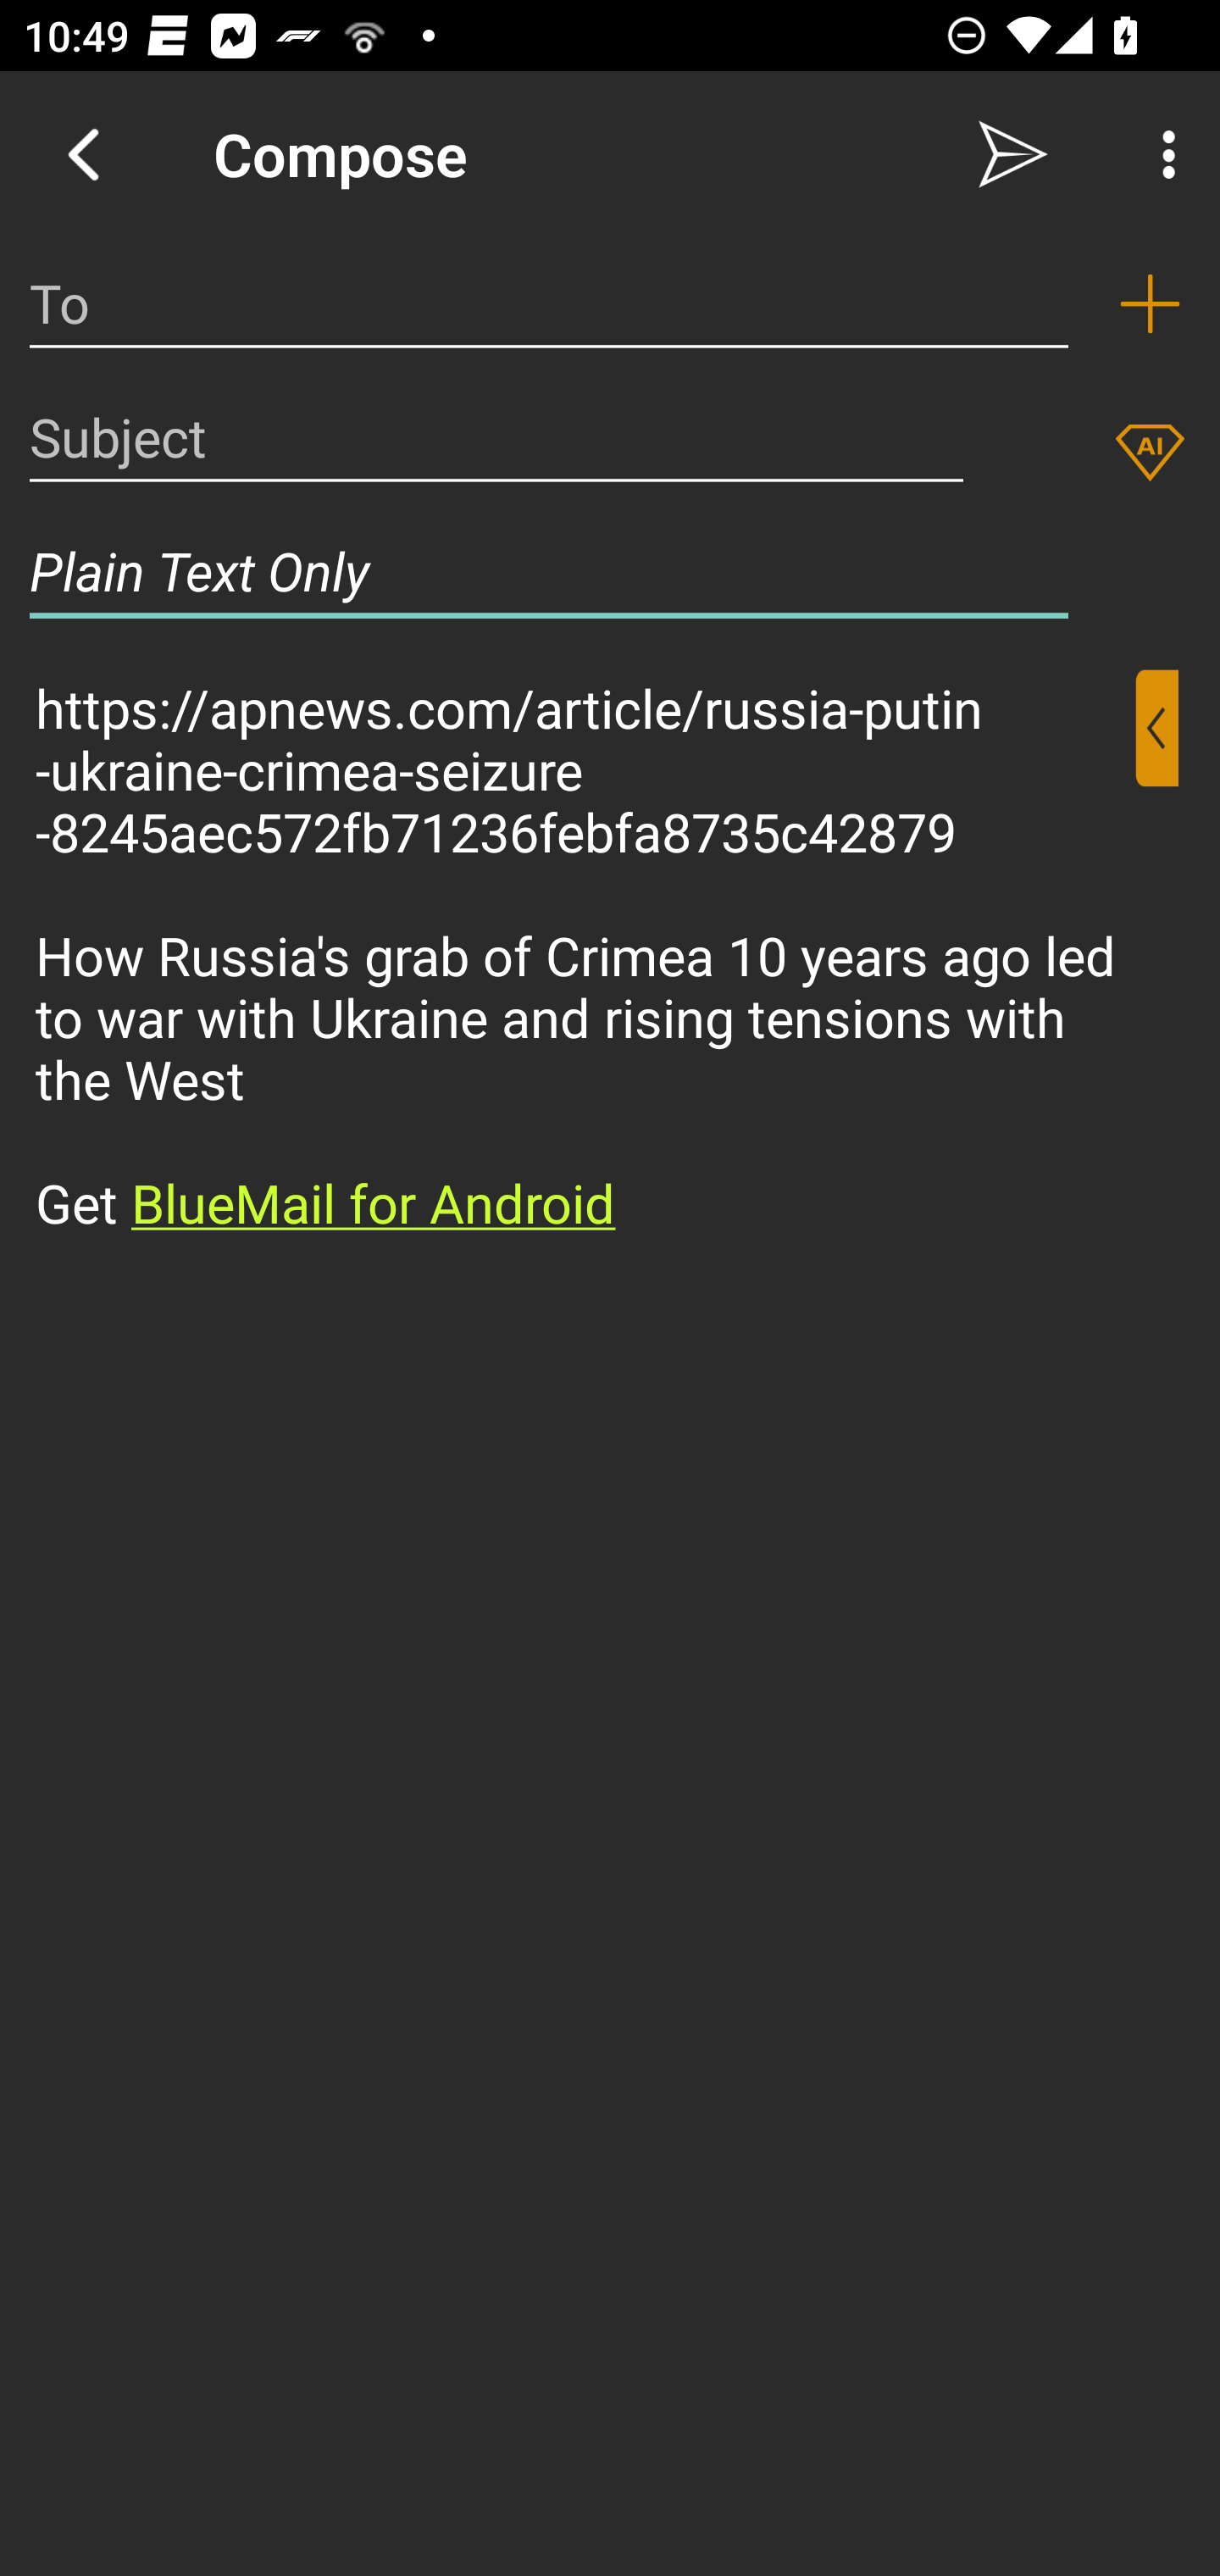 The width and height of the screenshot is (1220, 2576). I want to click on Subject, so click(496, 437).